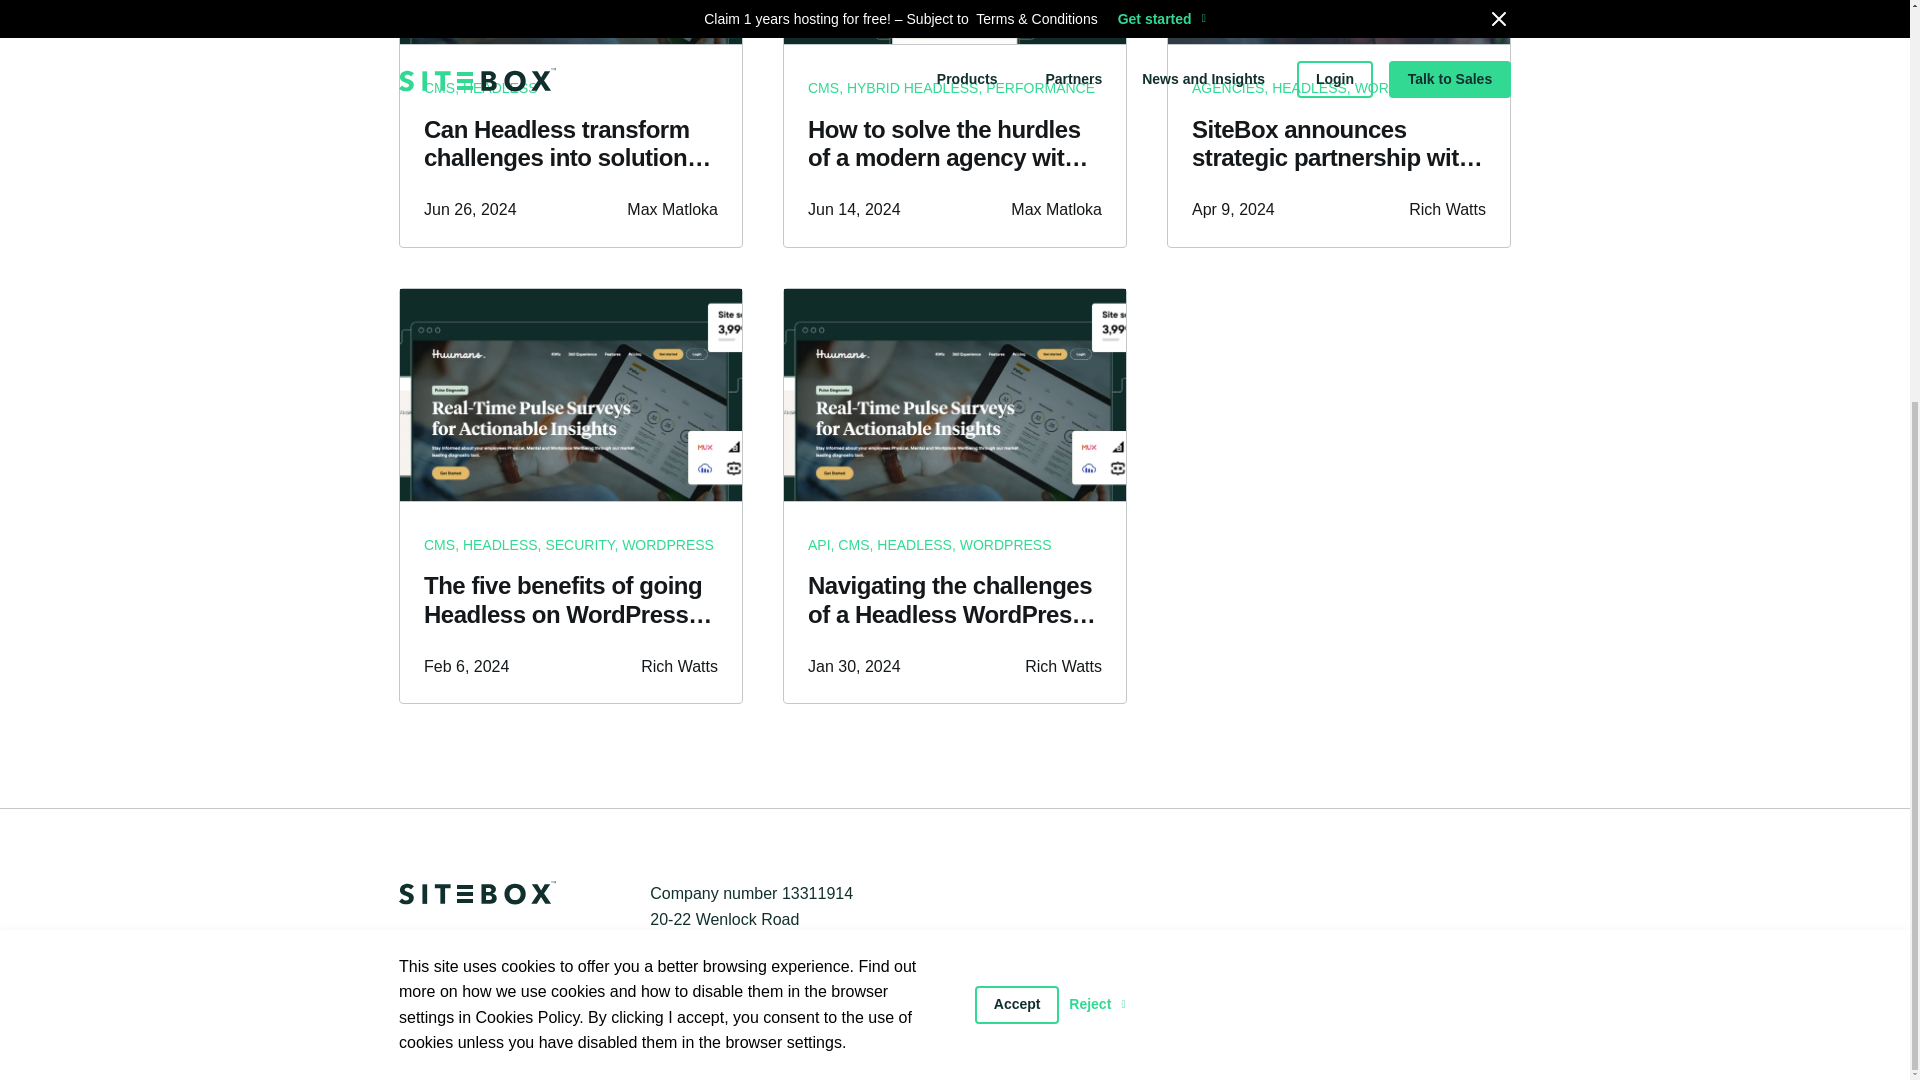  I want to click on WORDPRESS, so click(1401, 88).